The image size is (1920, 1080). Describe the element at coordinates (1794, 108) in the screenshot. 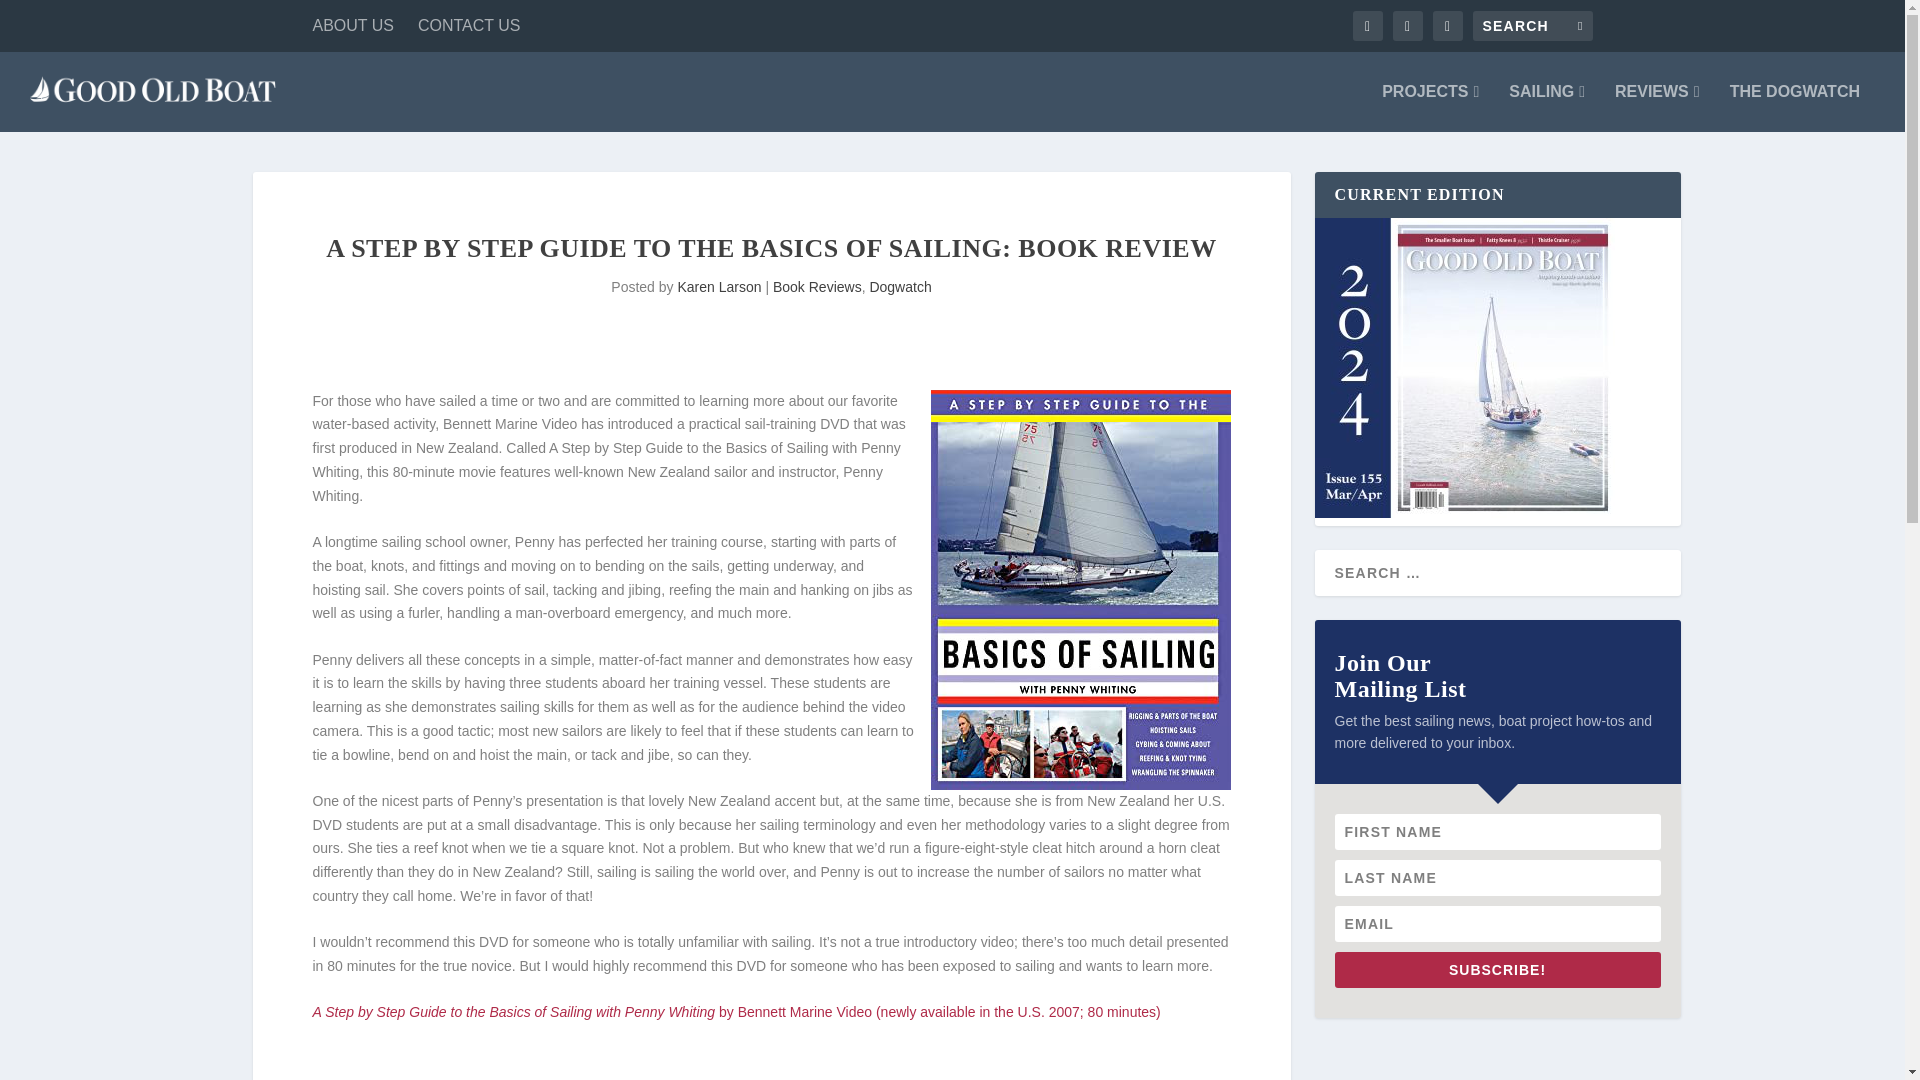

I see `THE DOGWATCH` at that location.